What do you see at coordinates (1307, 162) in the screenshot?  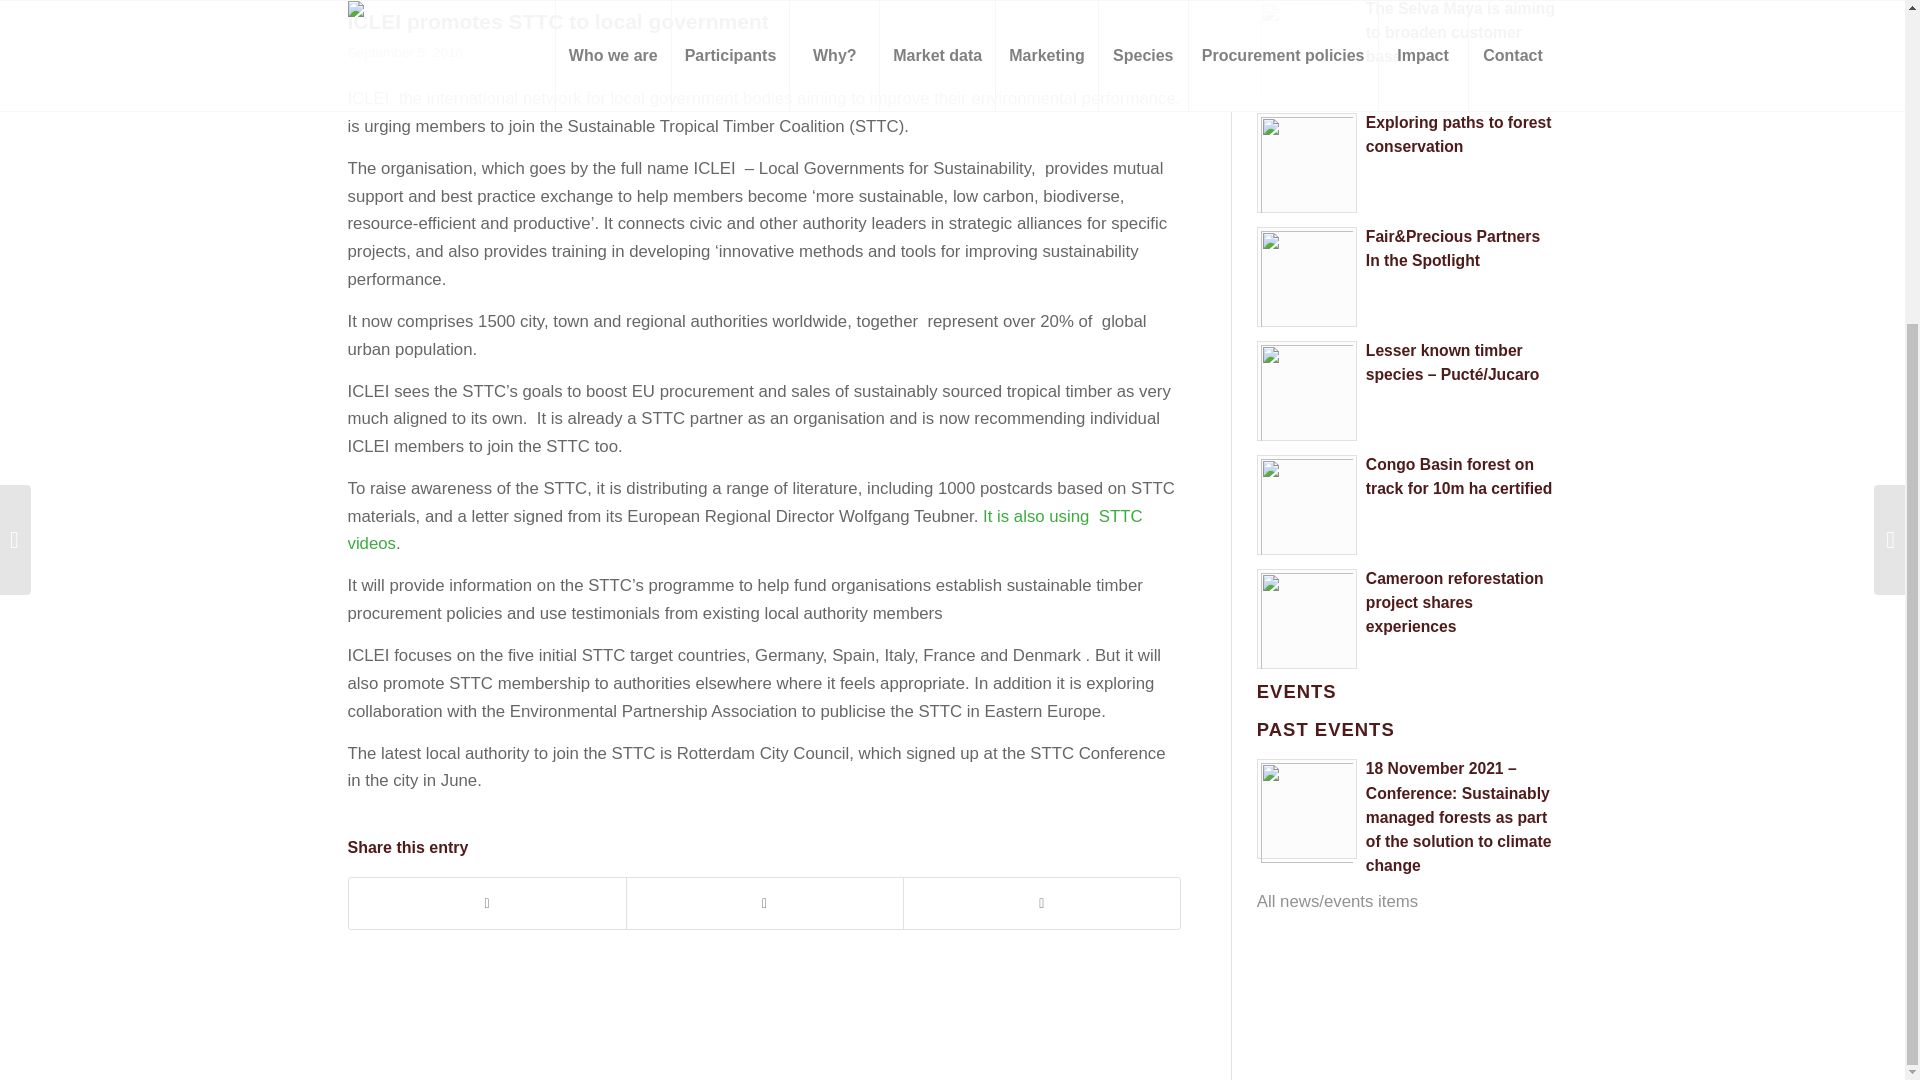 I see `Read: Exploring paths to forest conservation` at bounding box center [1307, 162].